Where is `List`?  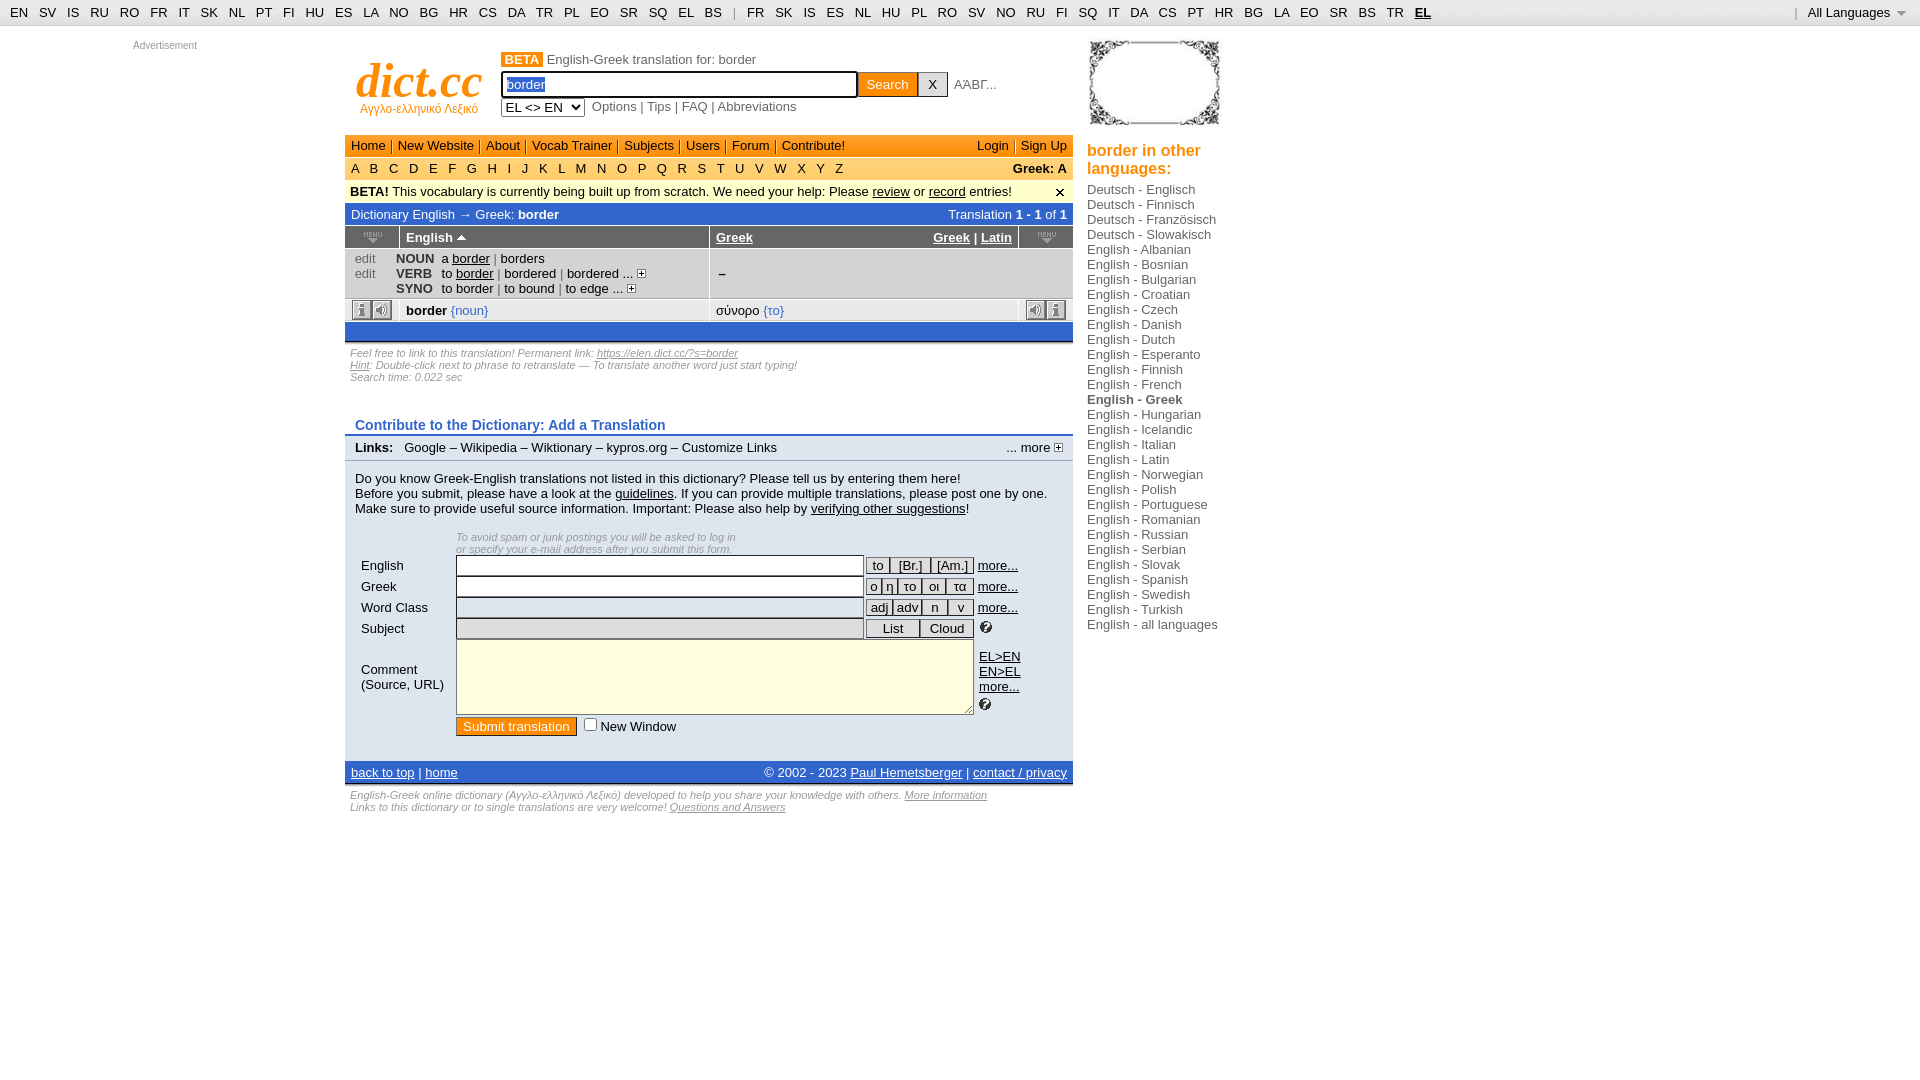 List is located at coordinates (893, 628).